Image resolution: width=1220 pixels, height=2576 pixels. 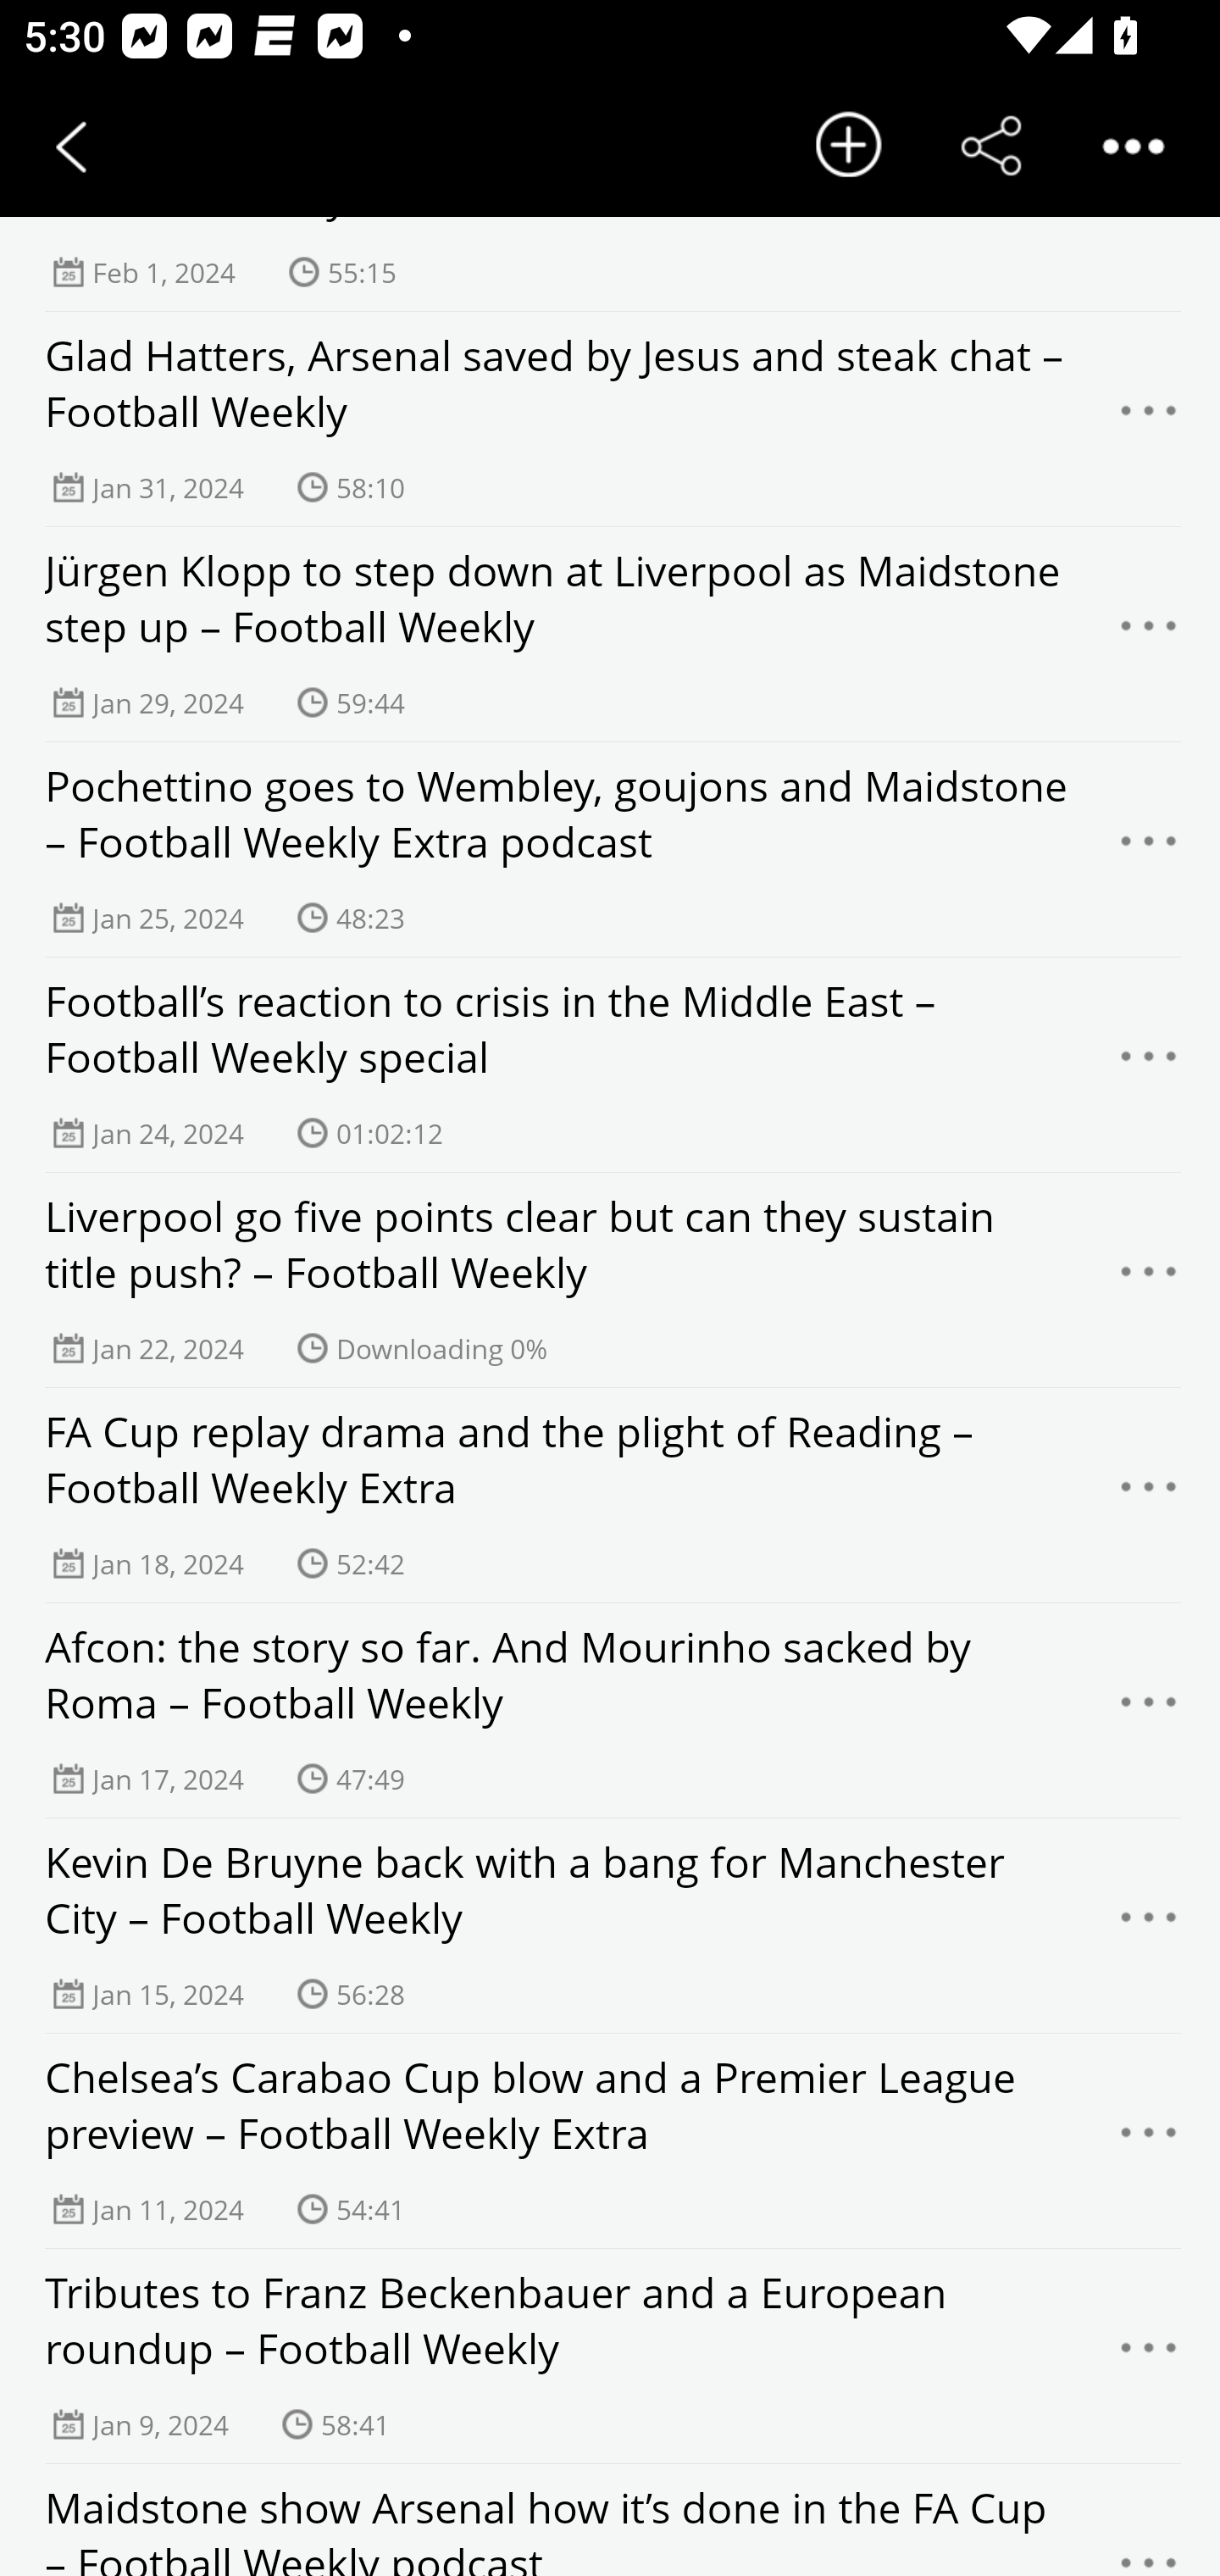 I want to click on Menu, so click(x=1149, y=2142).